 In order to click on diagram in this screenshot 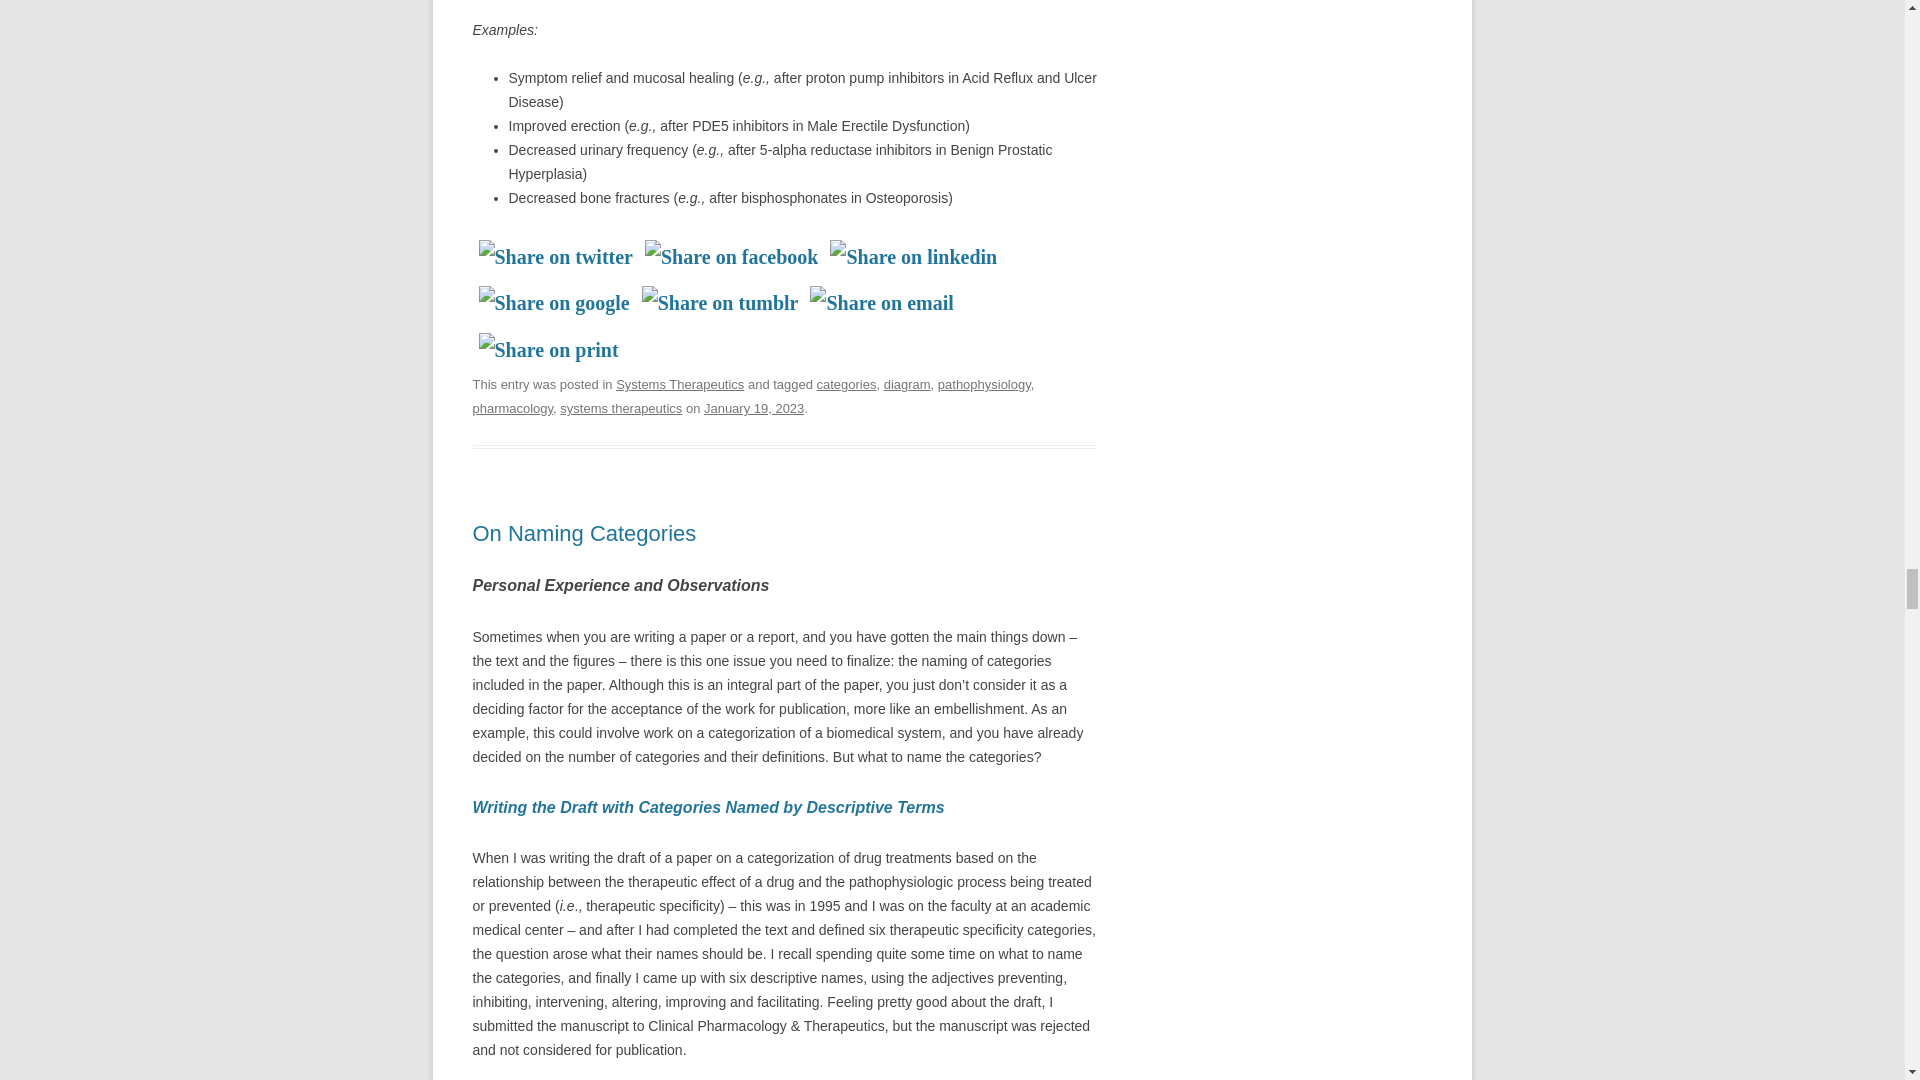, I will do `click(907, 384)`.